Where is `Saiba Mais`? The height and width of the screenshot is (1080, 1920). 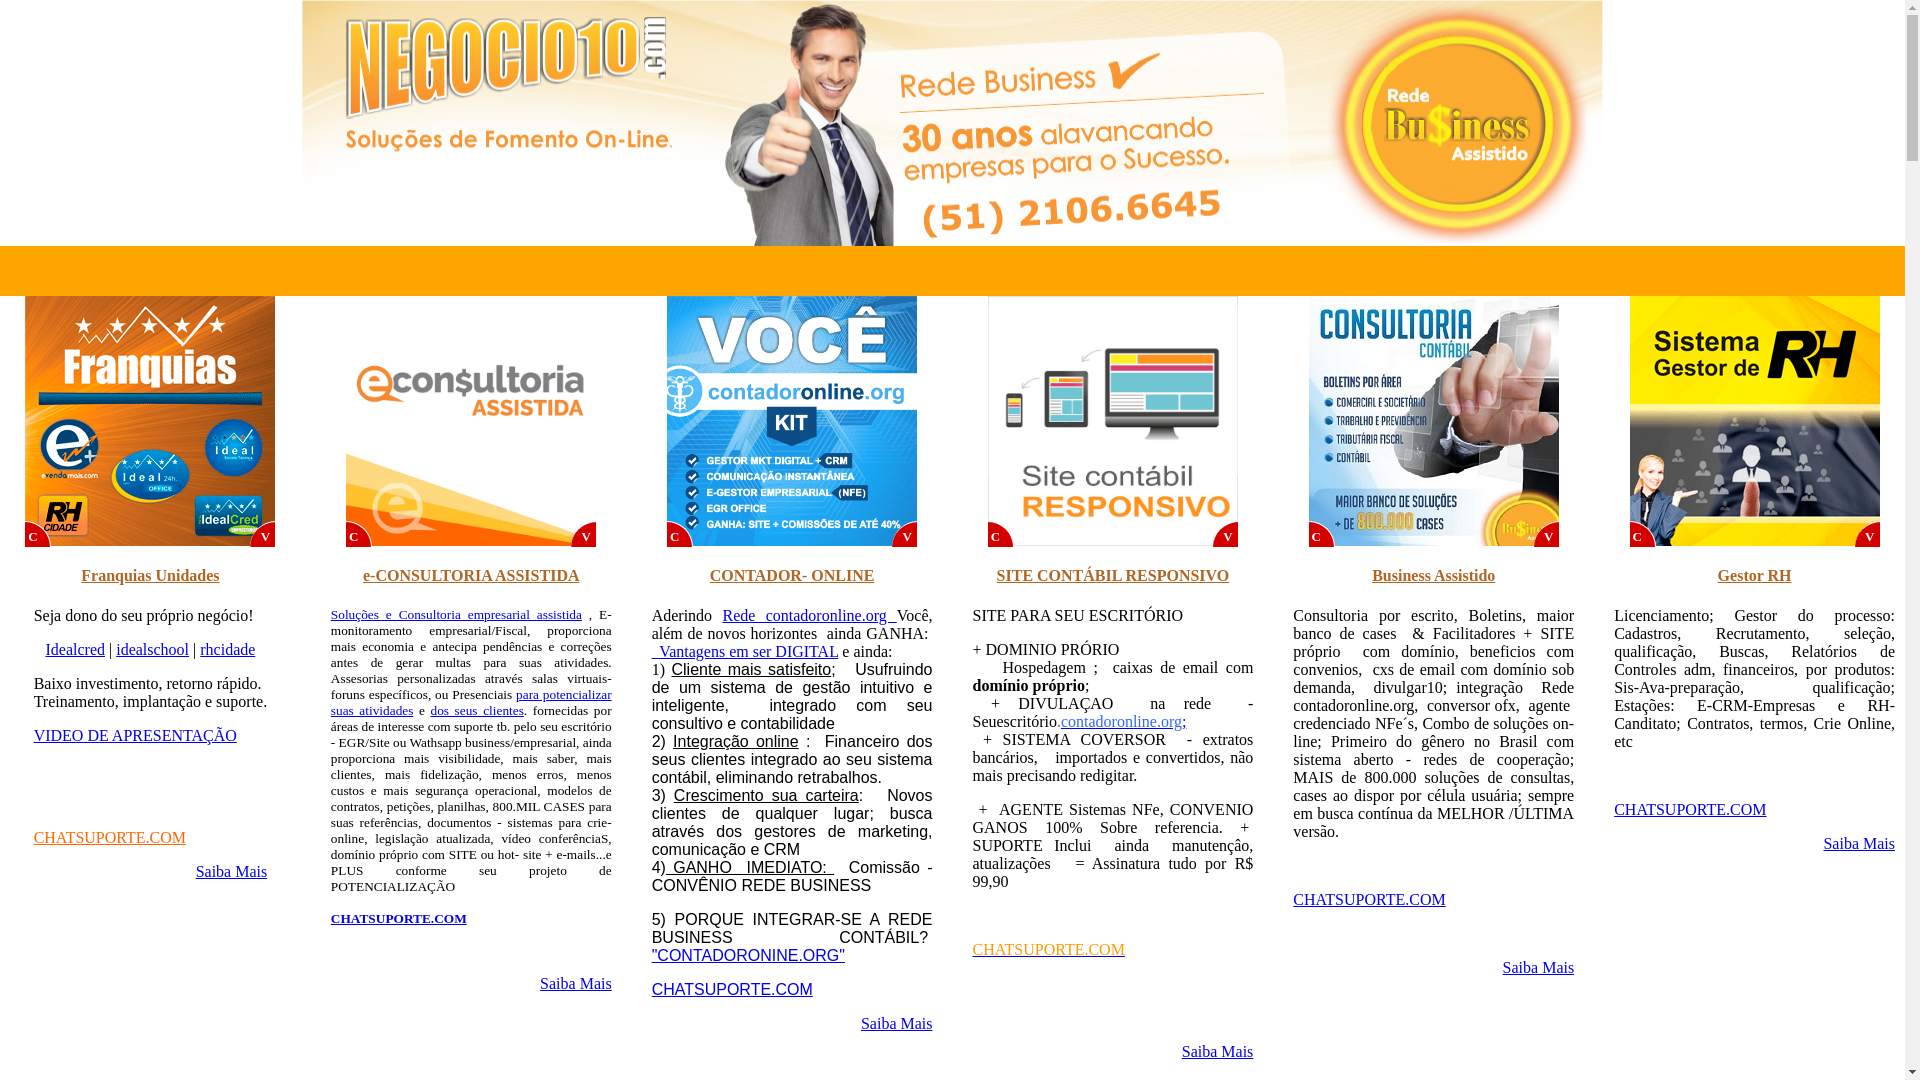
Saiba Mais is located at coordinates (897, 1024).